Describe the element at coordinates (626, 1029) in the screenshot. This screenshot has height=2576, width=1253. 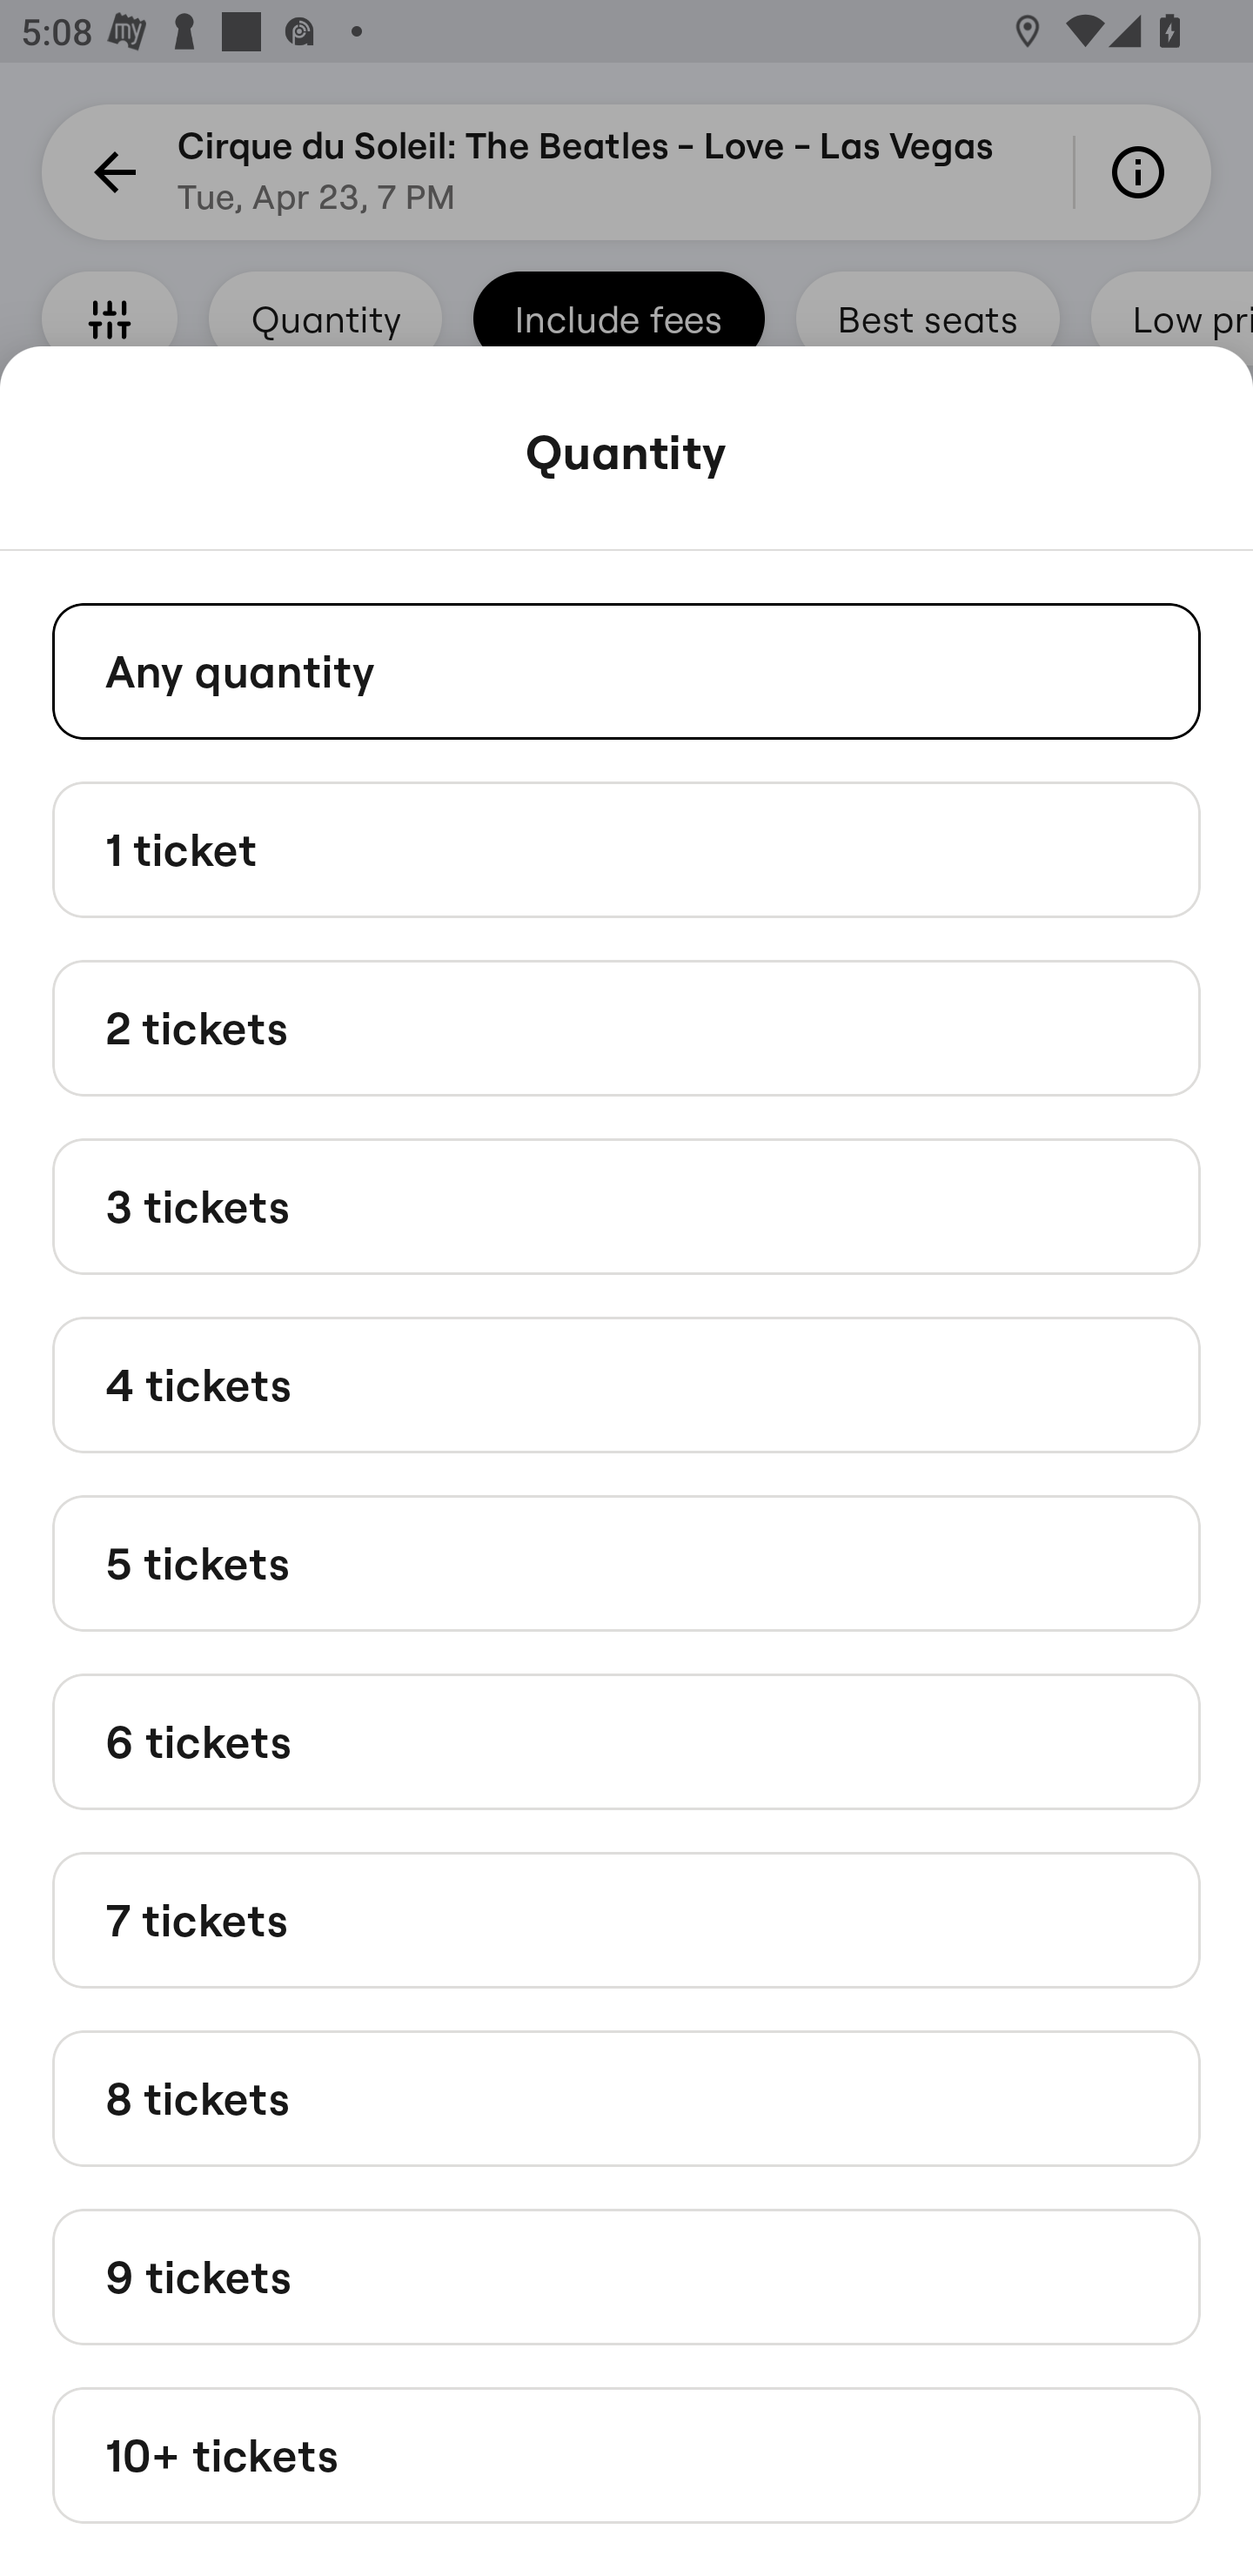
I see `2 tickets` at that location.